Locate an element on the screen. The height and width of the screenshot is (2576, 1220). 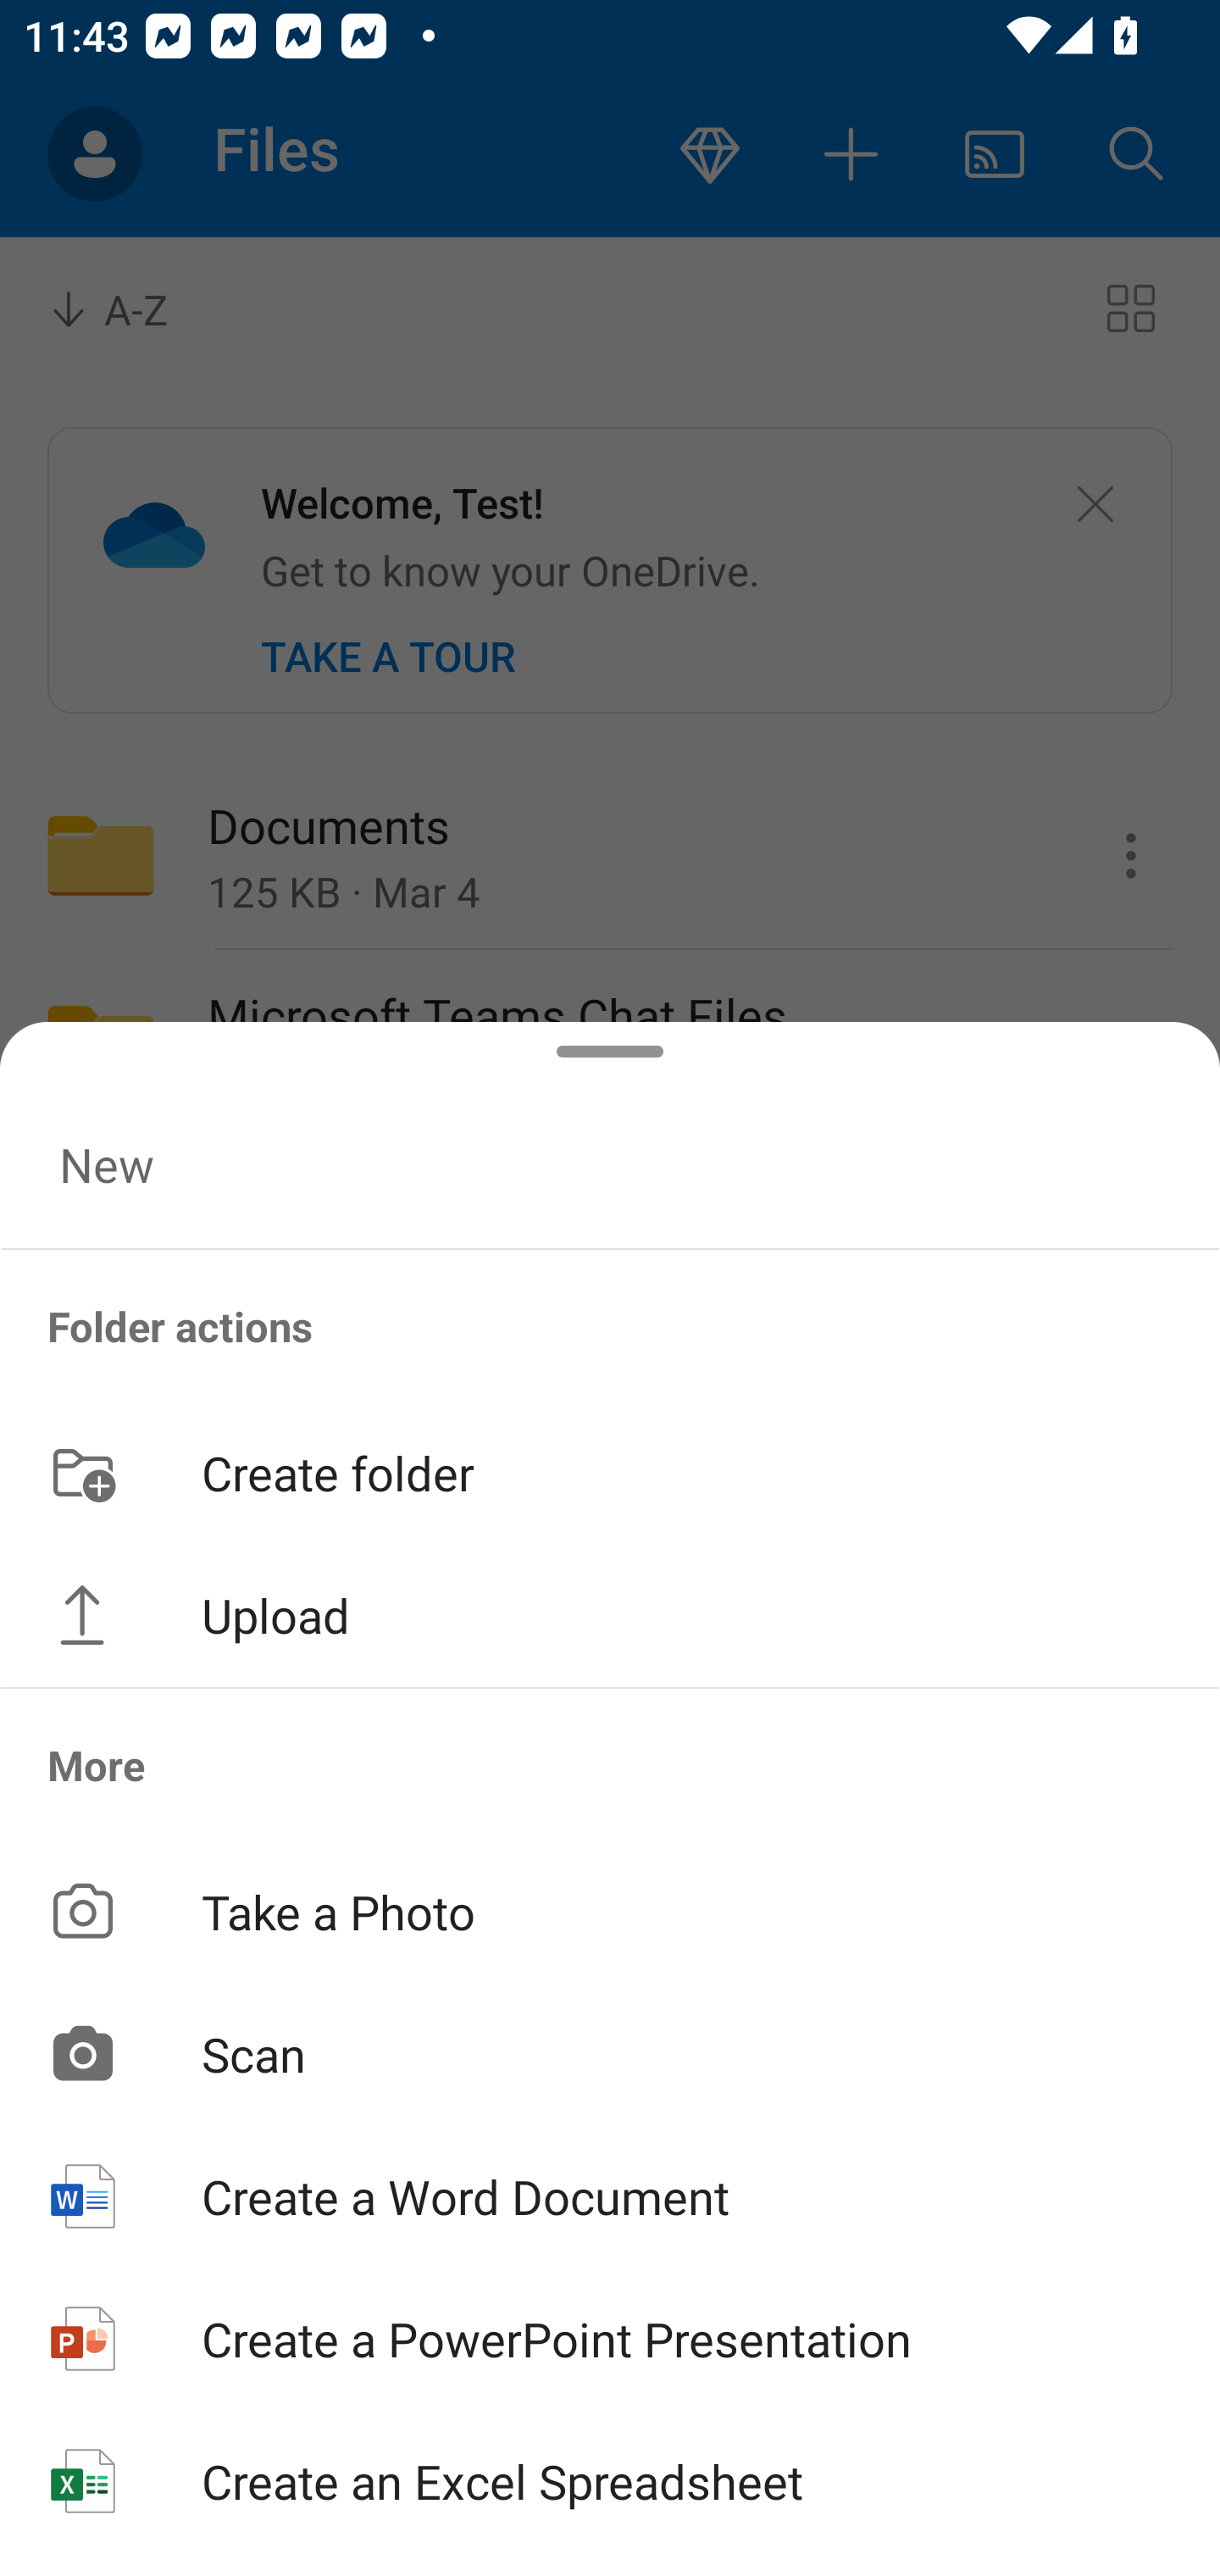
Upload button Upload is located at coordinates (610, 1615).